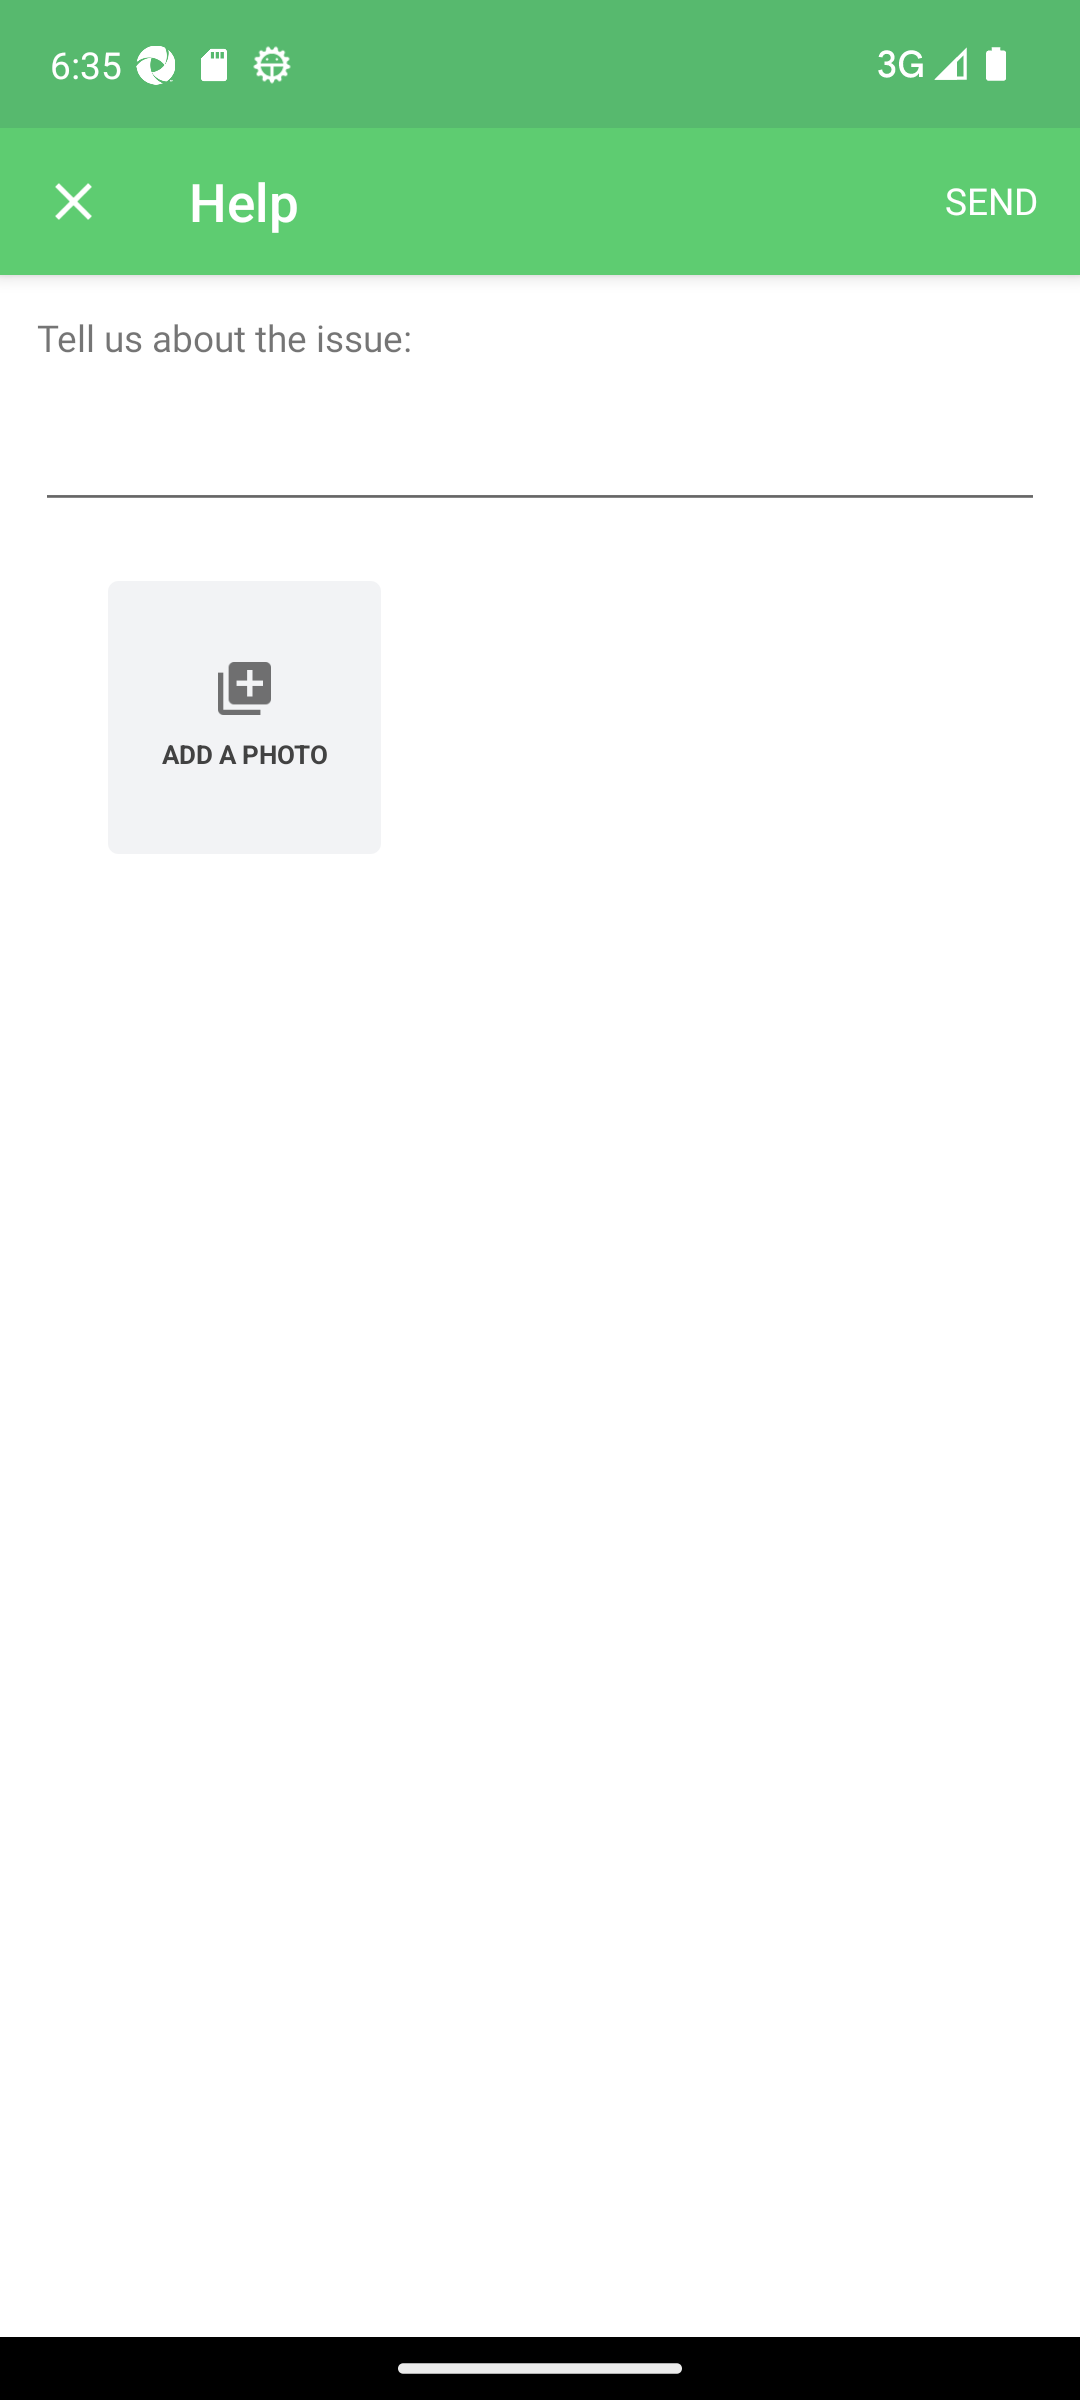  Describe the element at coordinates (73, 202) in the screenshot. I see `Navigate up` at that location.